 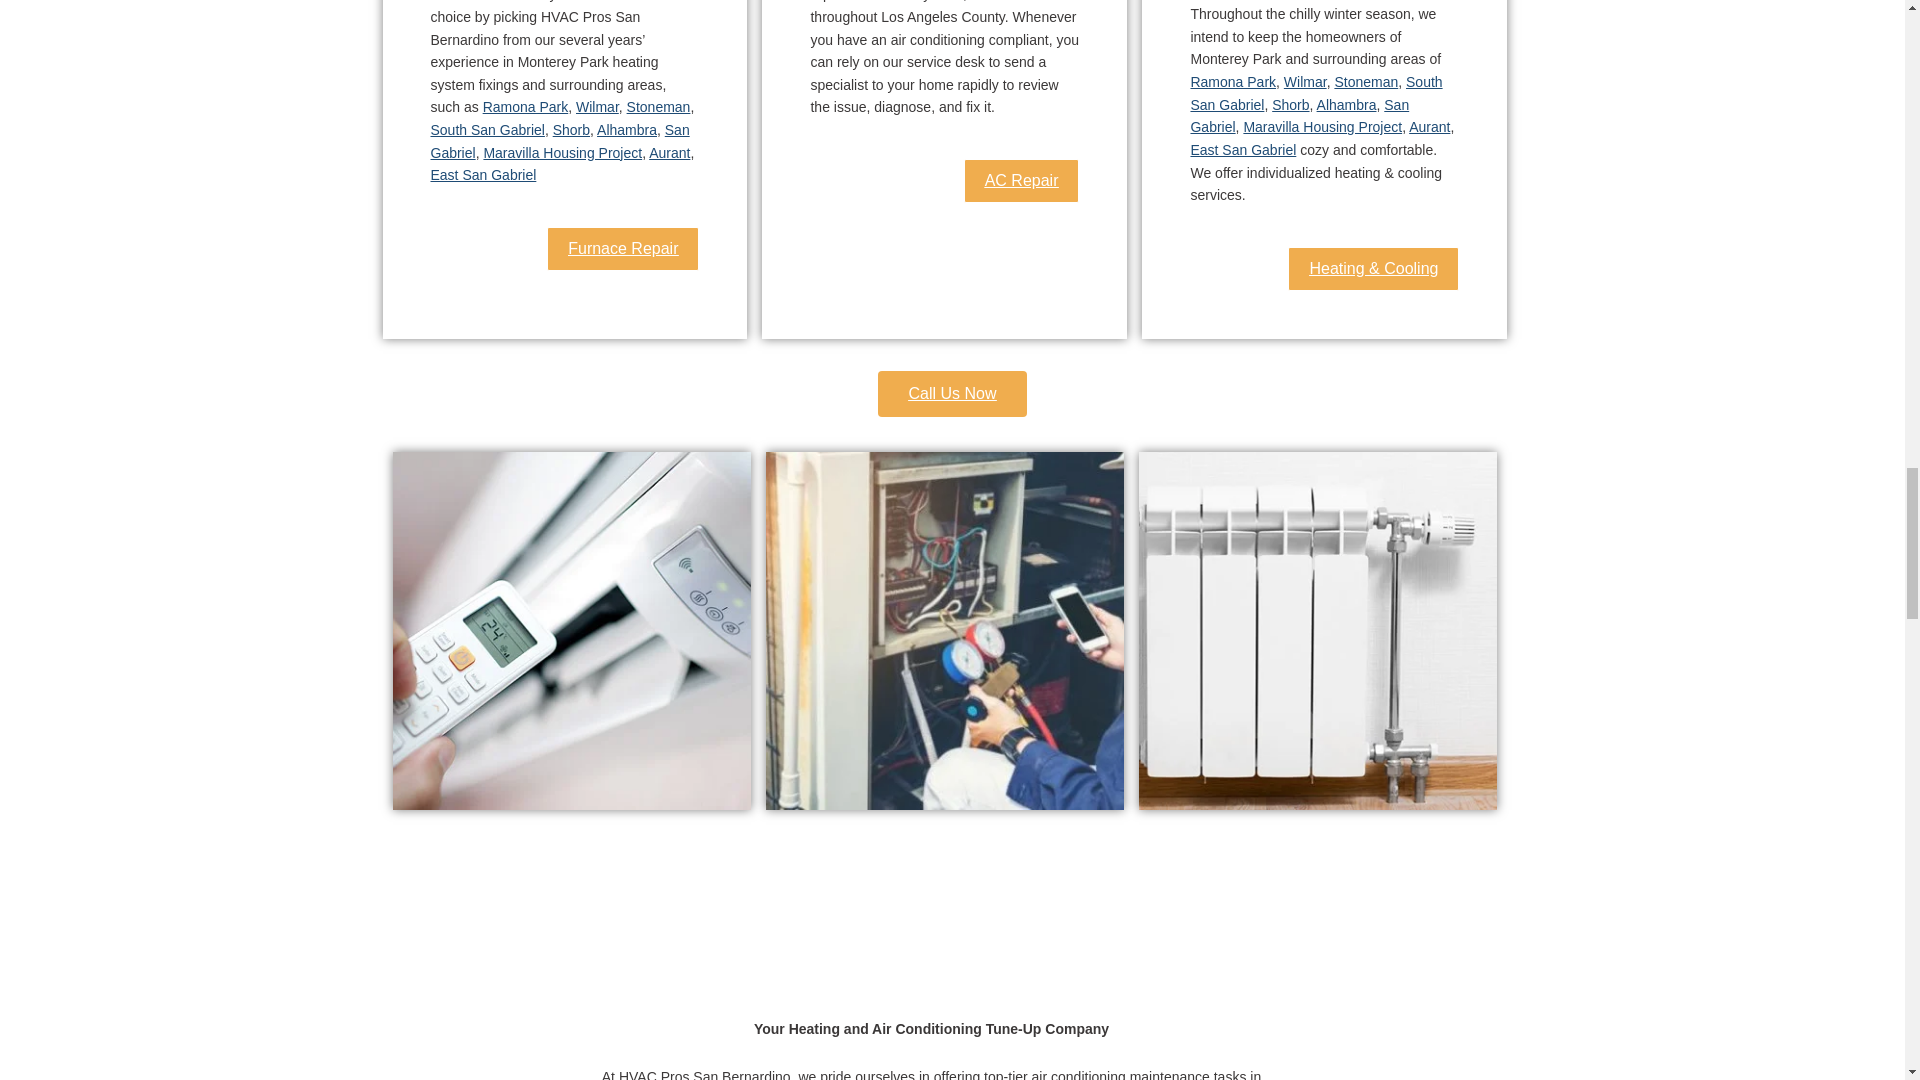 I want to click on AC Repair, so click(x=1021, y=180).